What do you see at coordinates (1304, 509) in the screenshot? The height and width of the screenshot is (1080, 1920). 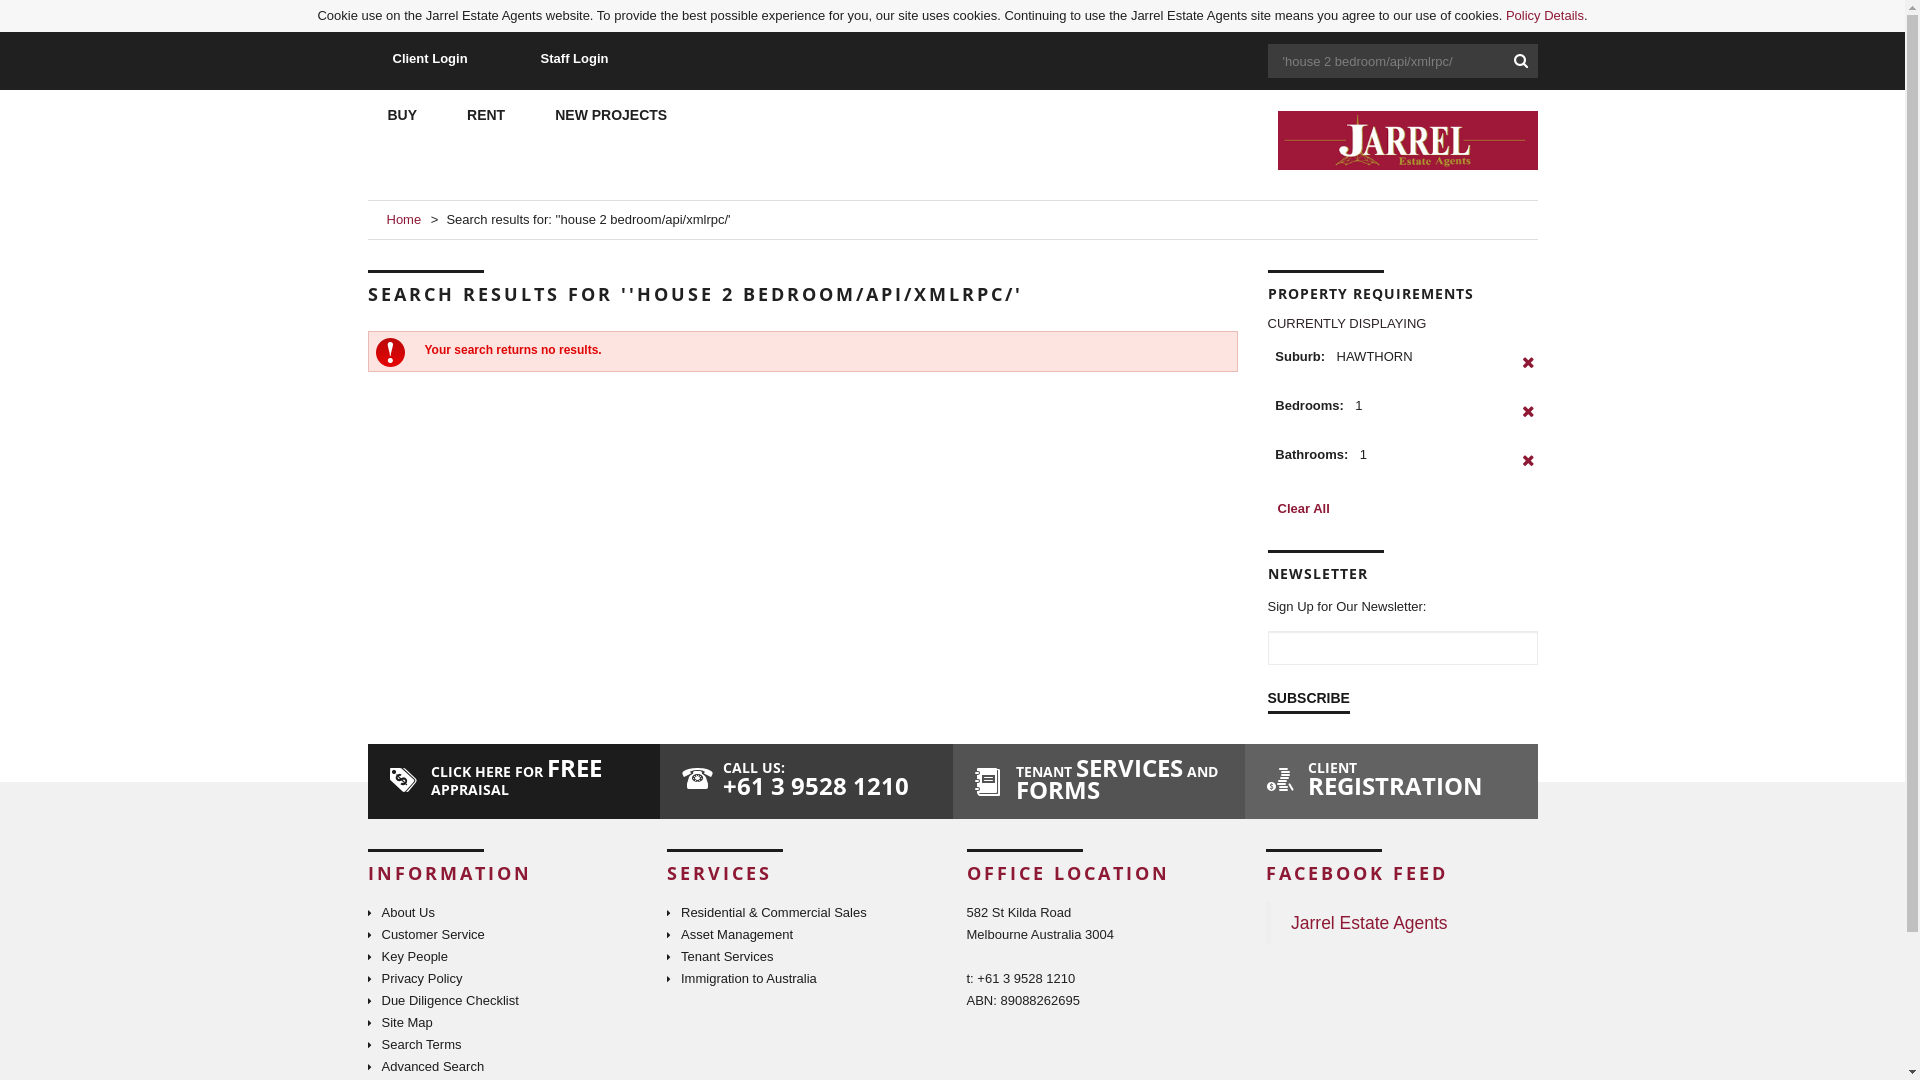 I see `Clear All` at bounding box center [1304, 509].